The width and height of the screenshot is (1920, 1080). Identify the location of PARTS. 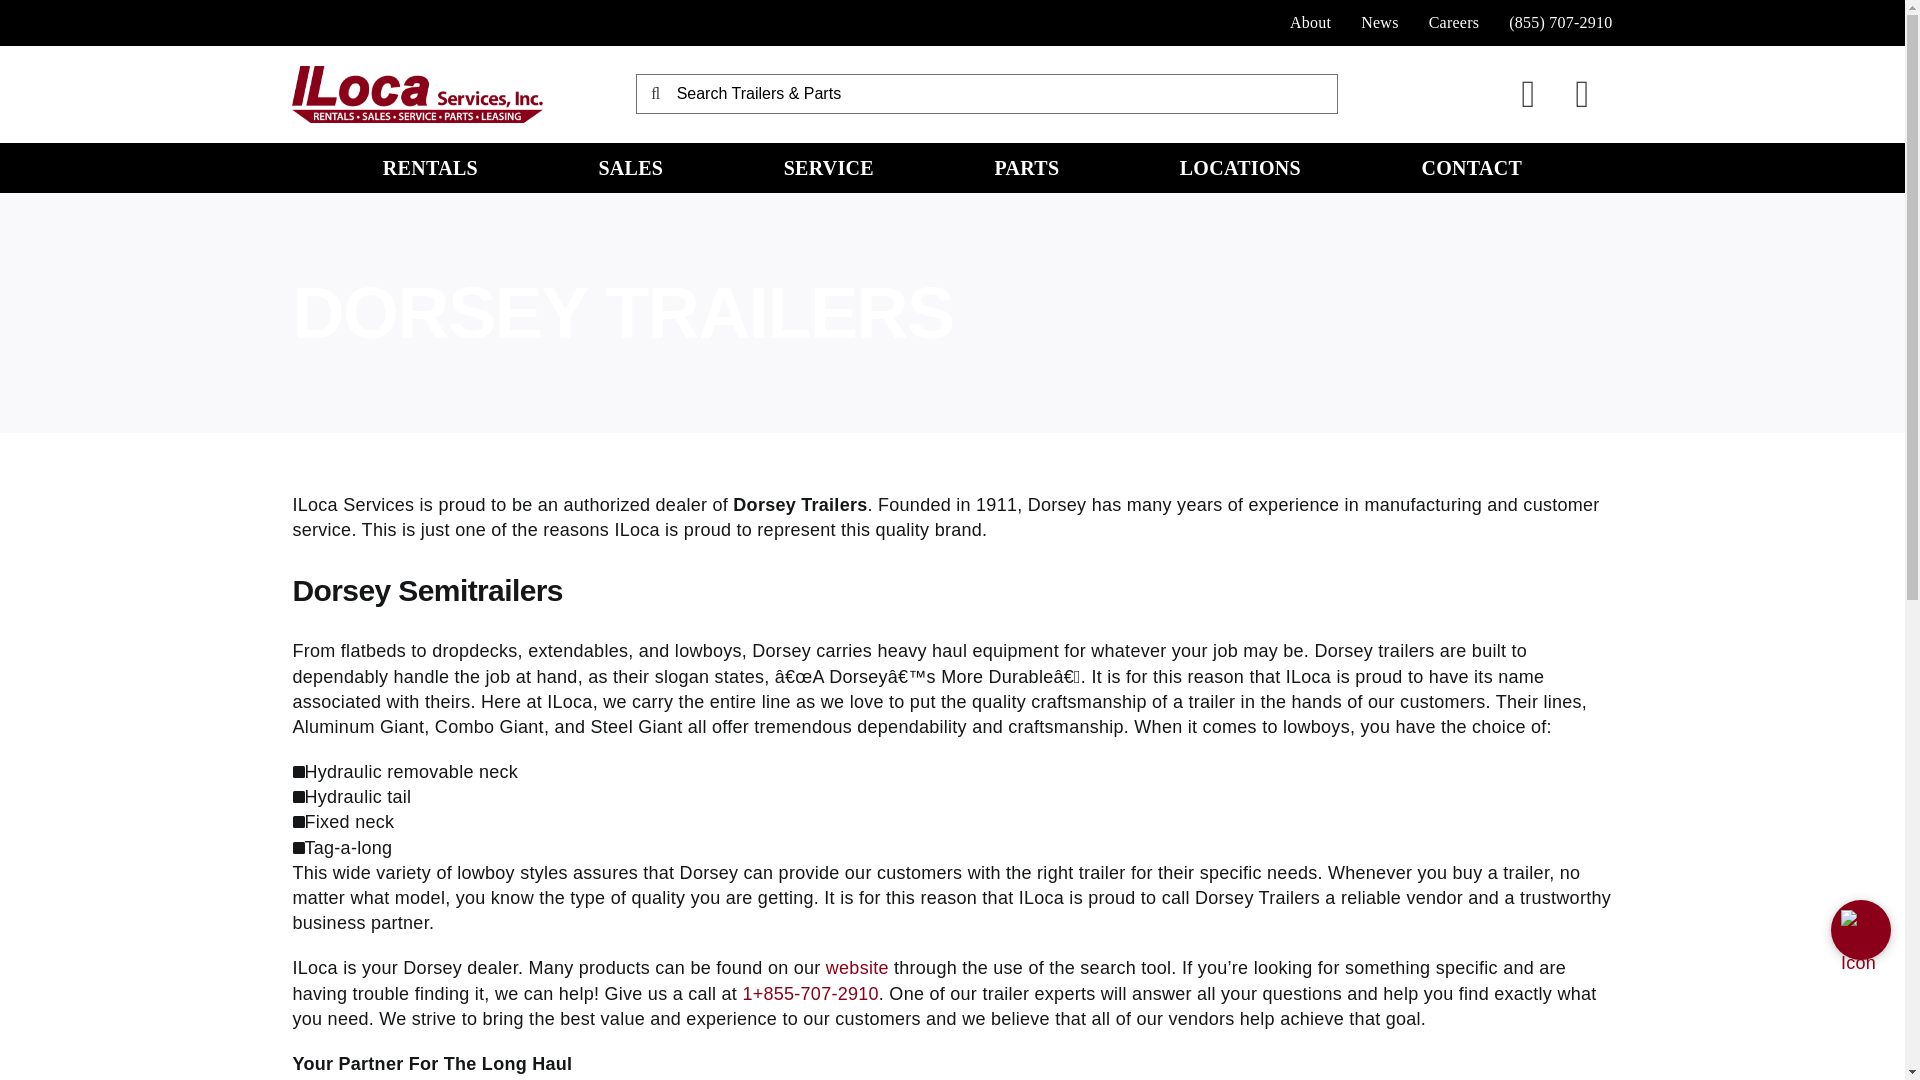
(1026, 168).